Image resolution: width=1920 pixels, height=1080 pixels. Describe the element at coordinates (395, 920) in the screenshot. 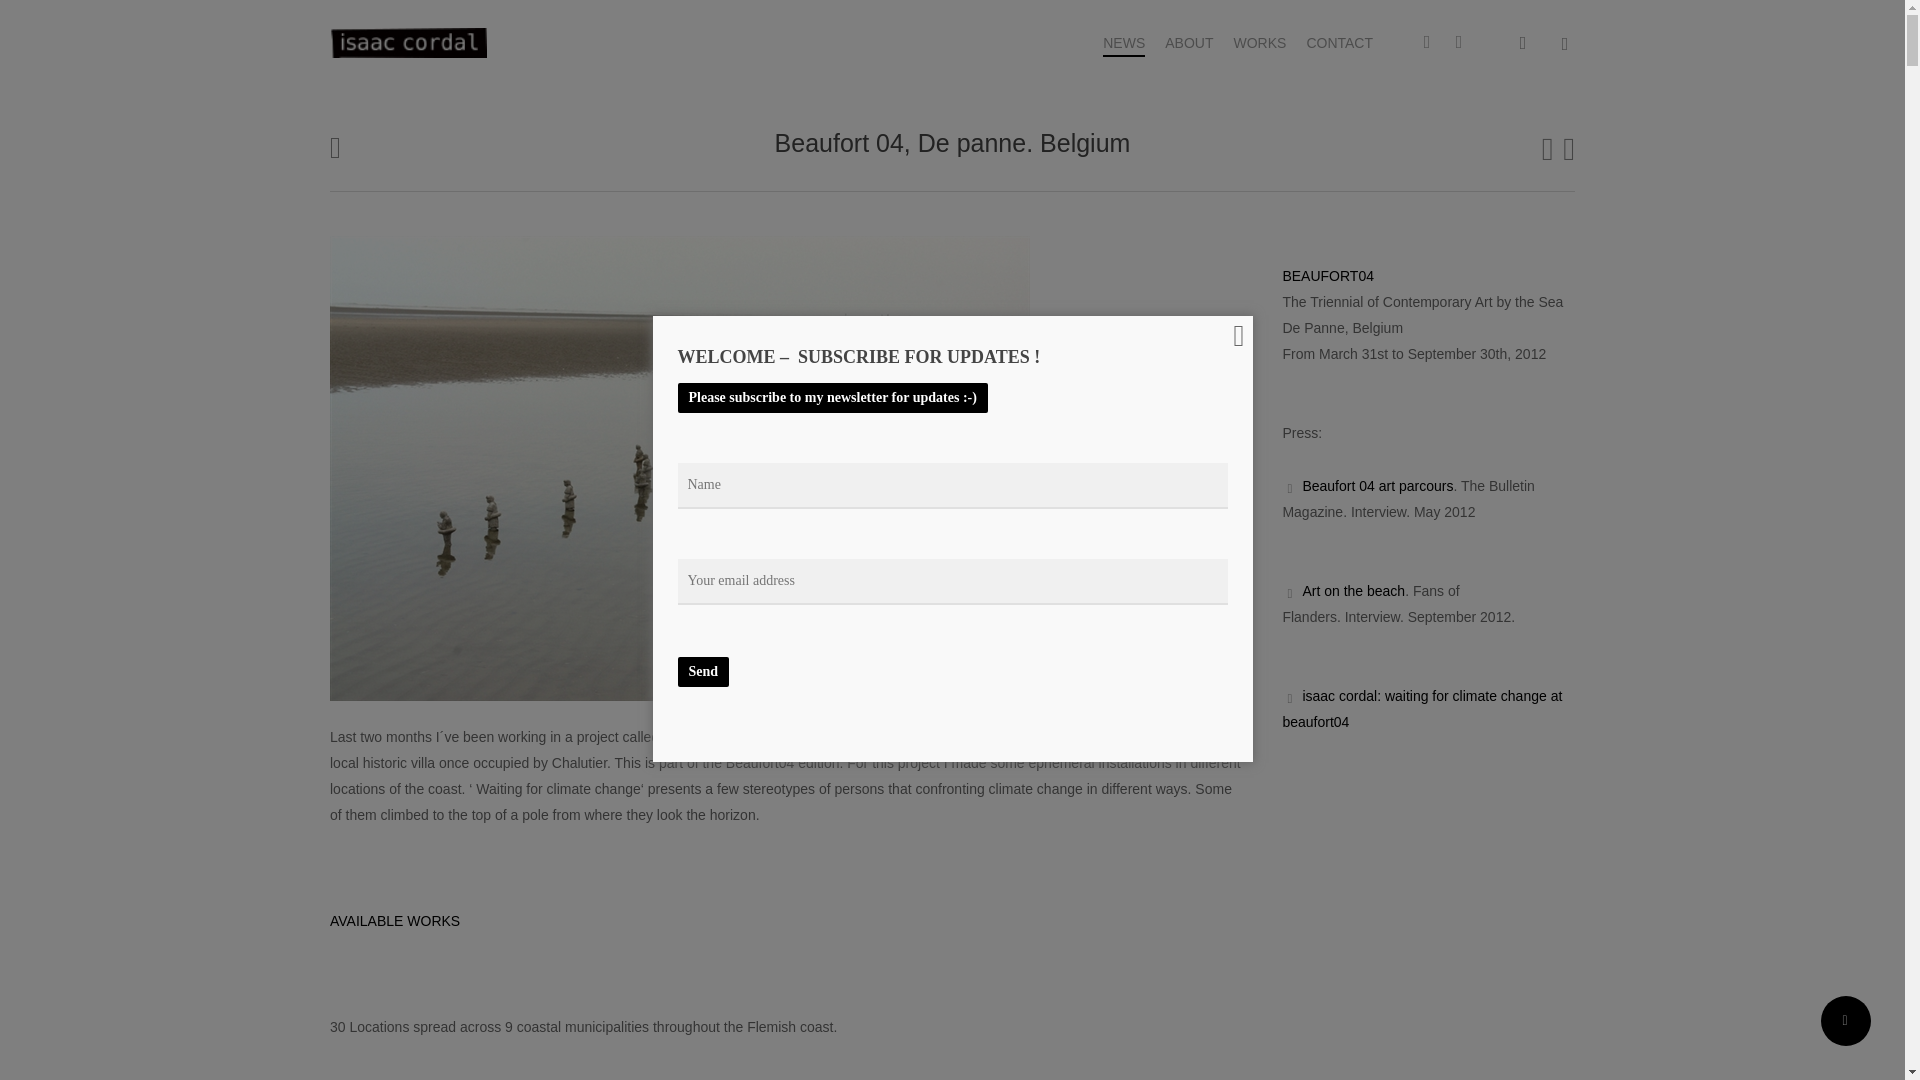

I see `AVAILABLE WORKS` at that location.